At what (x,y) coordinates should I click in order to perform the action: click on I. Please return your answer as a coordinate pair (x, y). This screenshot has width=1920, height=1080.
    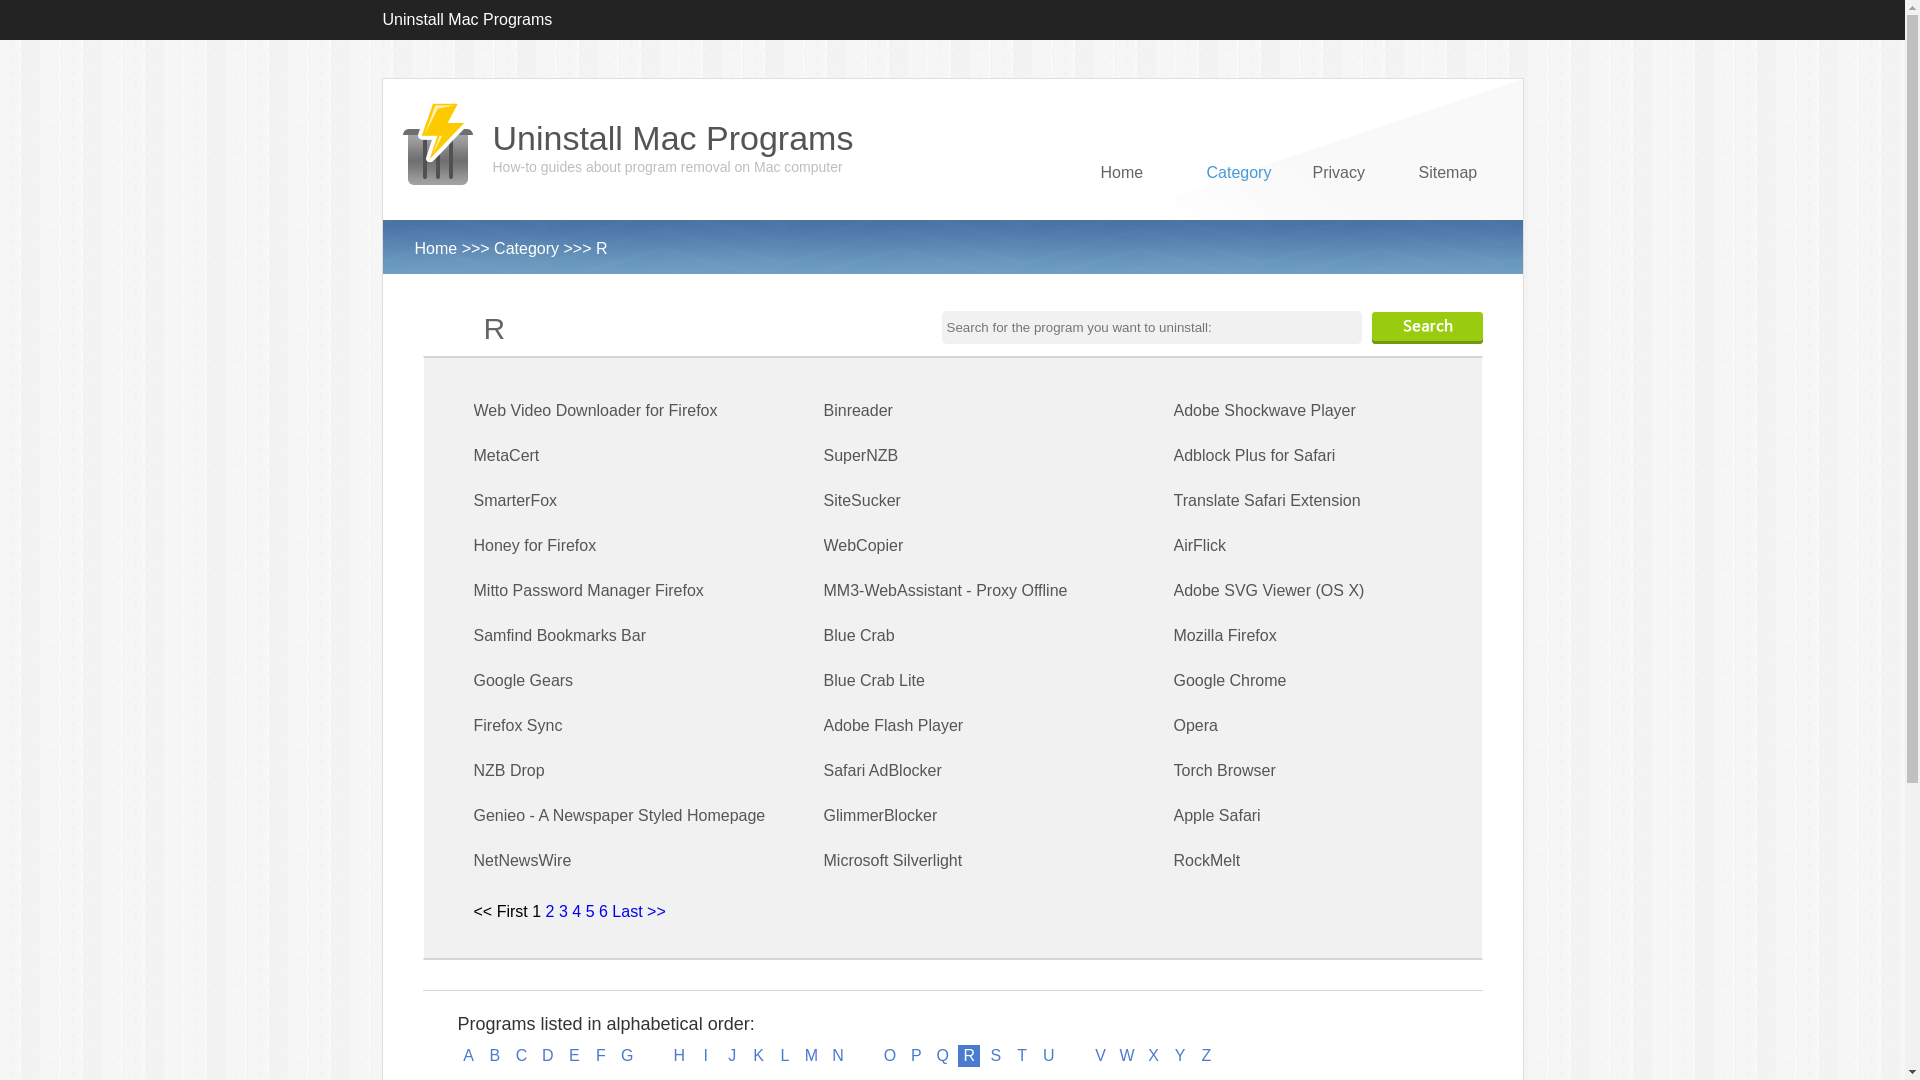
    Looking at the image, I should click on (706, 1056).